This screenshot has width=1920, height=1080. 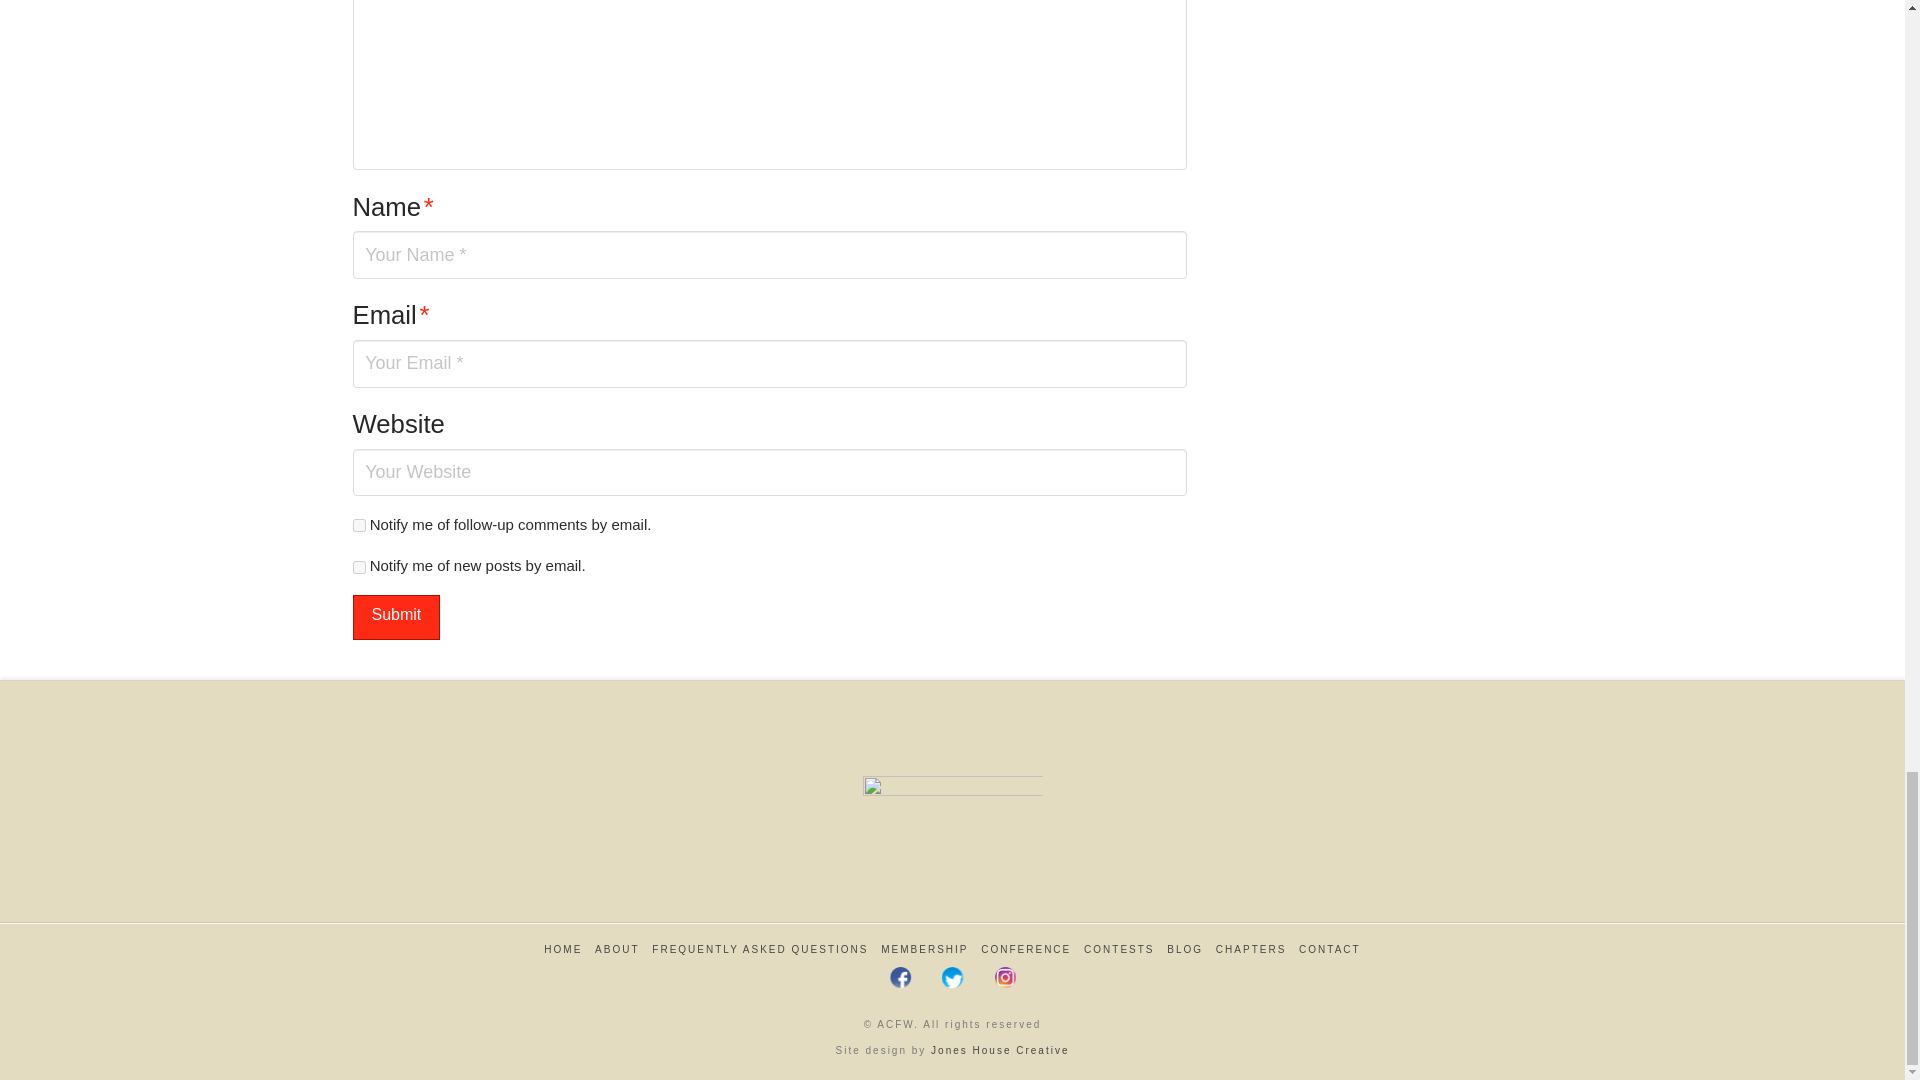 I want to click on Submit, so click(x=395, y=618).